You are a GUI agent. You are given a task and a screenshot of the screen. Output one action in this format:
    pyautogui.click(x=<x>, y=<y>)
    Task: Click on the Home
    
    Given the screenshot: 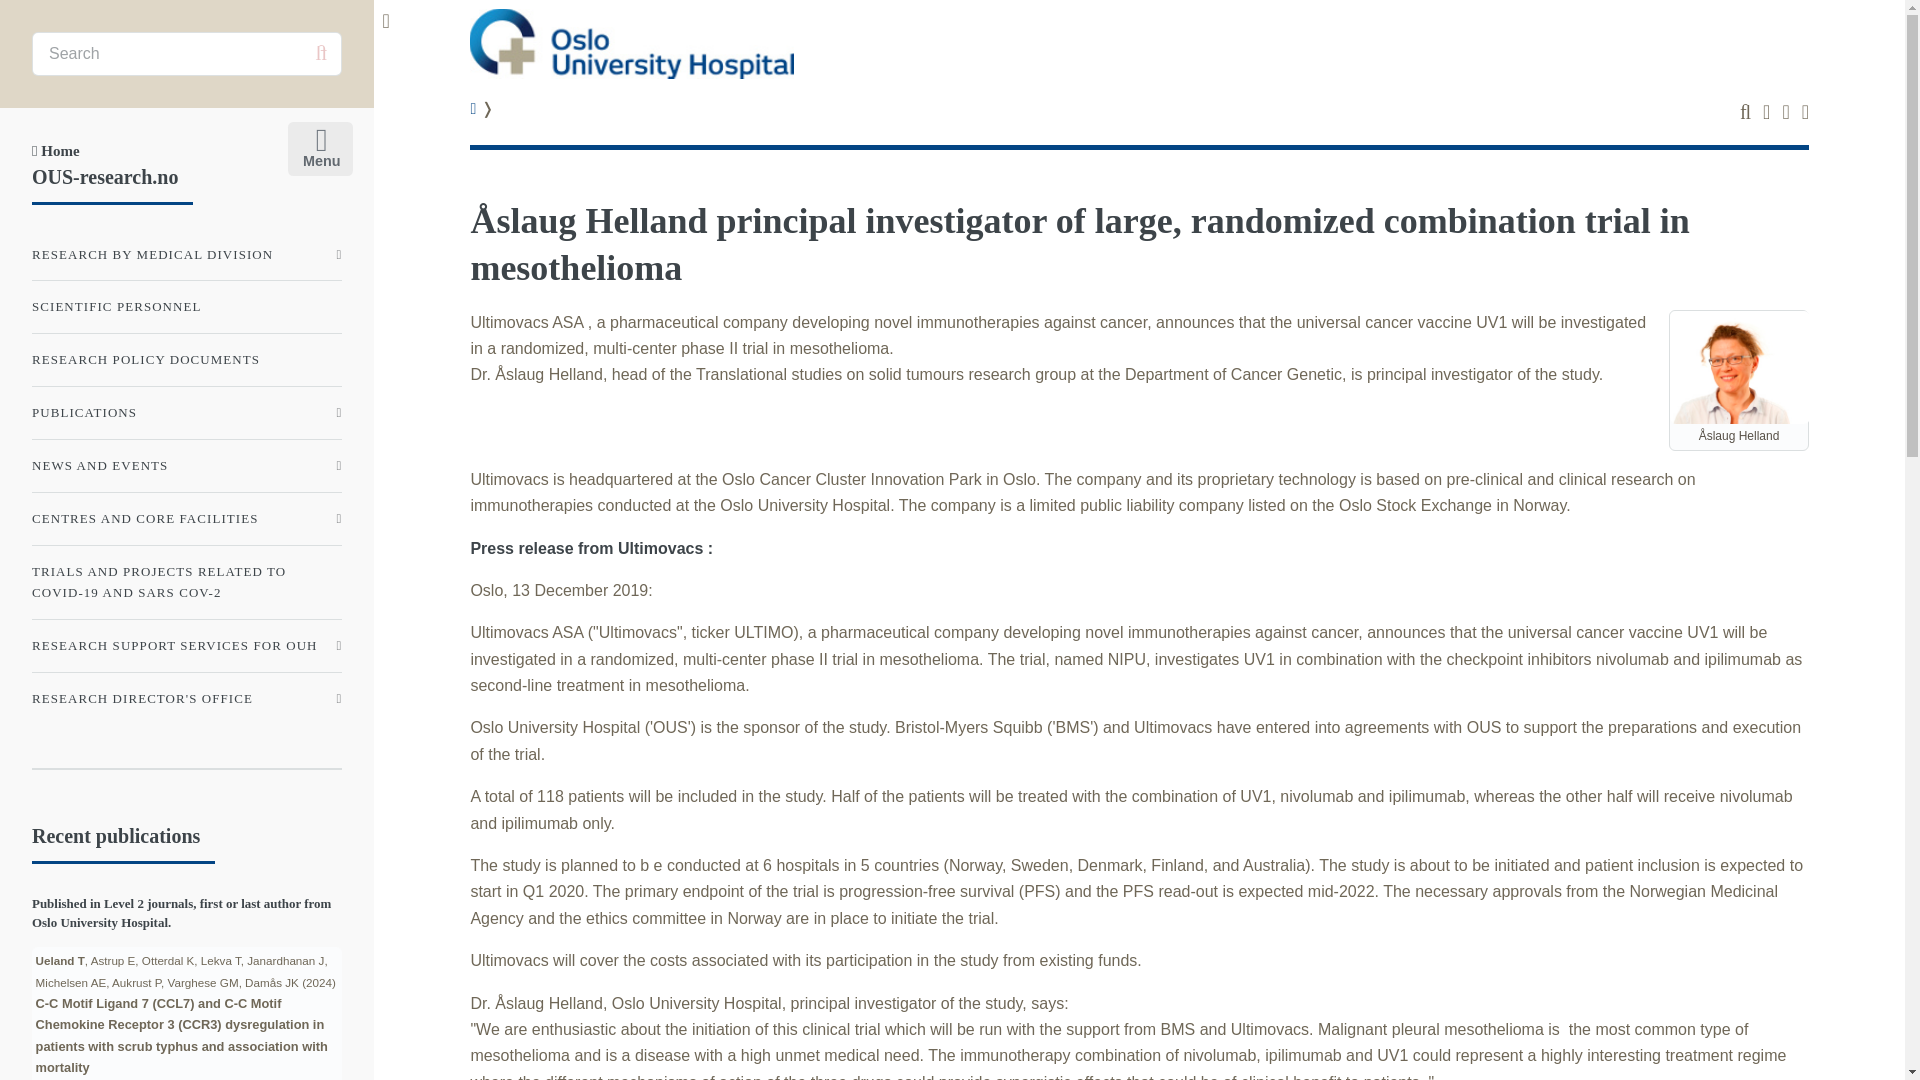 What is the action you would take?
    pyautogui.click(x=56, y=150)
    